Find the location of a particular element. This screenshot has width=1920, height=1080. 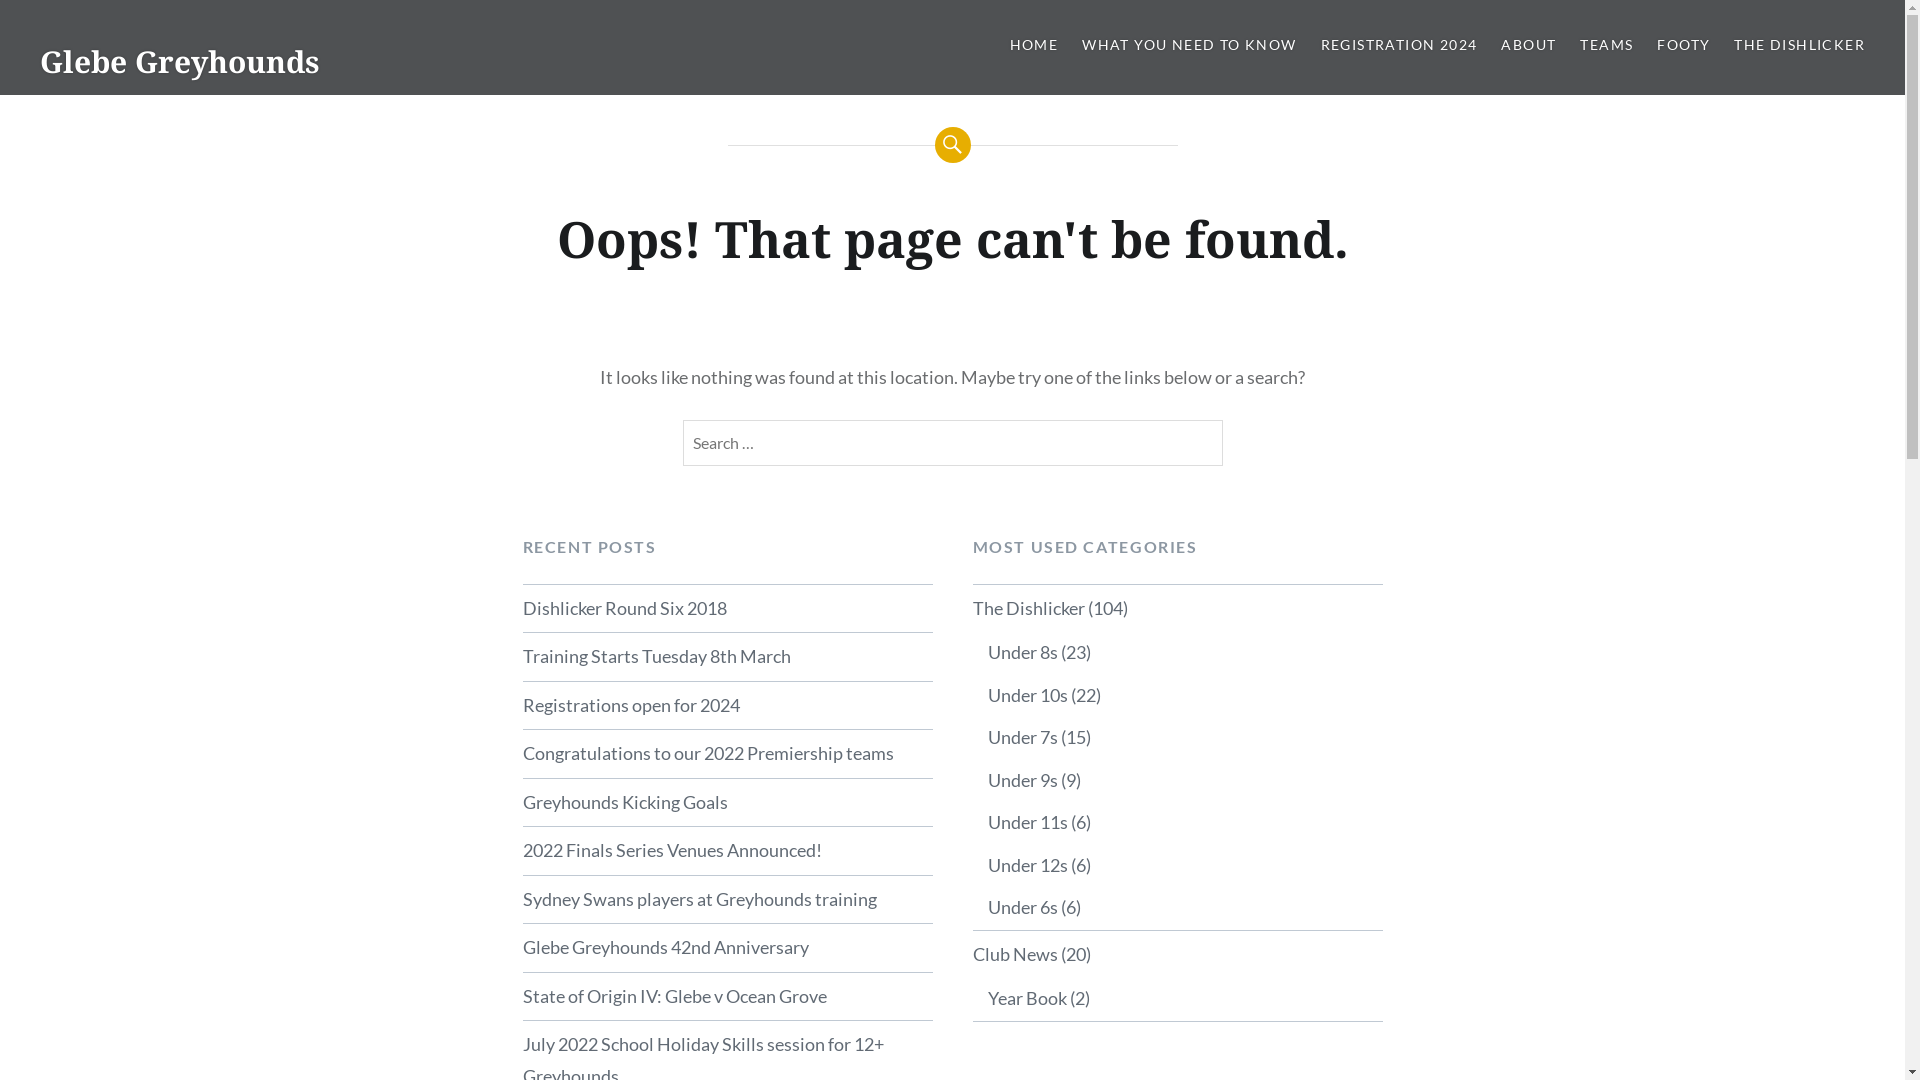

Year Book is located at coordinates (1027, 998).